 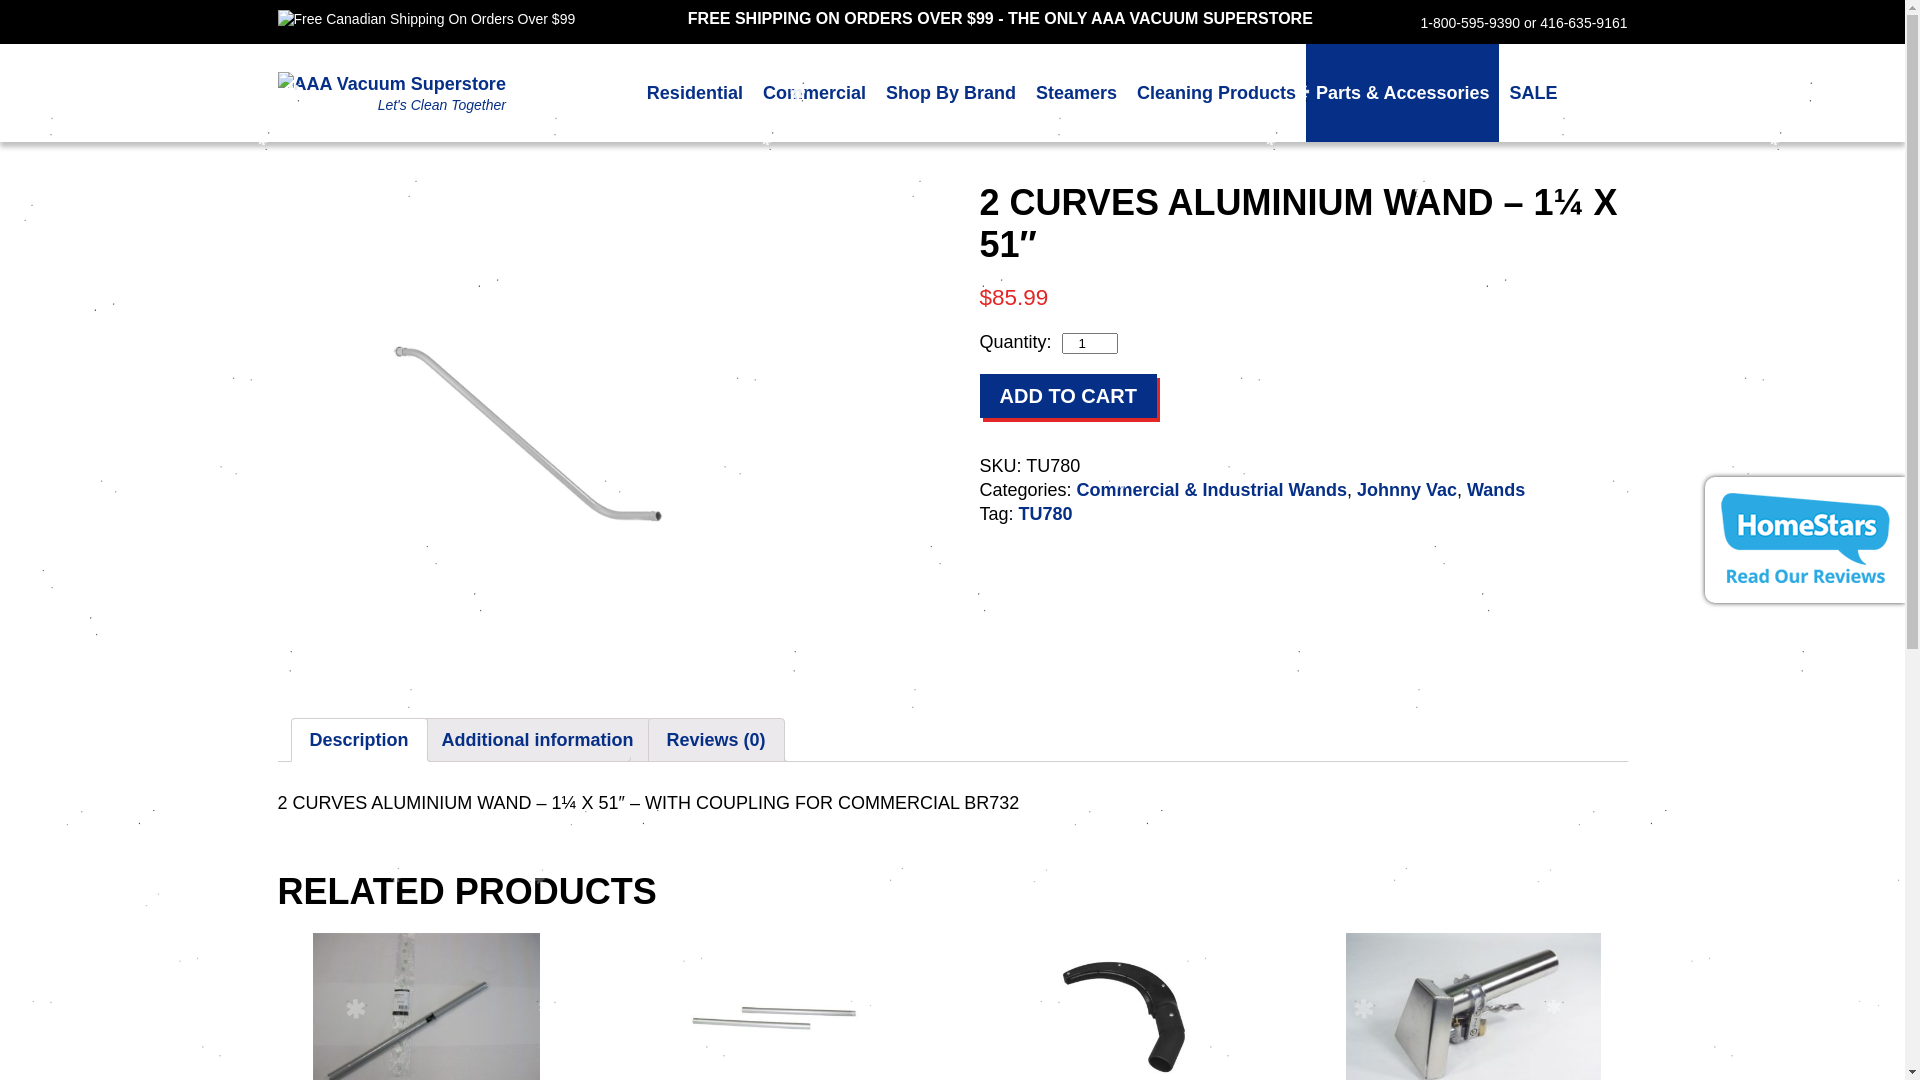 What do you see at coordinates (1584, 23) in the screenshot?
I see `416-635-9161` at bounding box center [1584, 23].